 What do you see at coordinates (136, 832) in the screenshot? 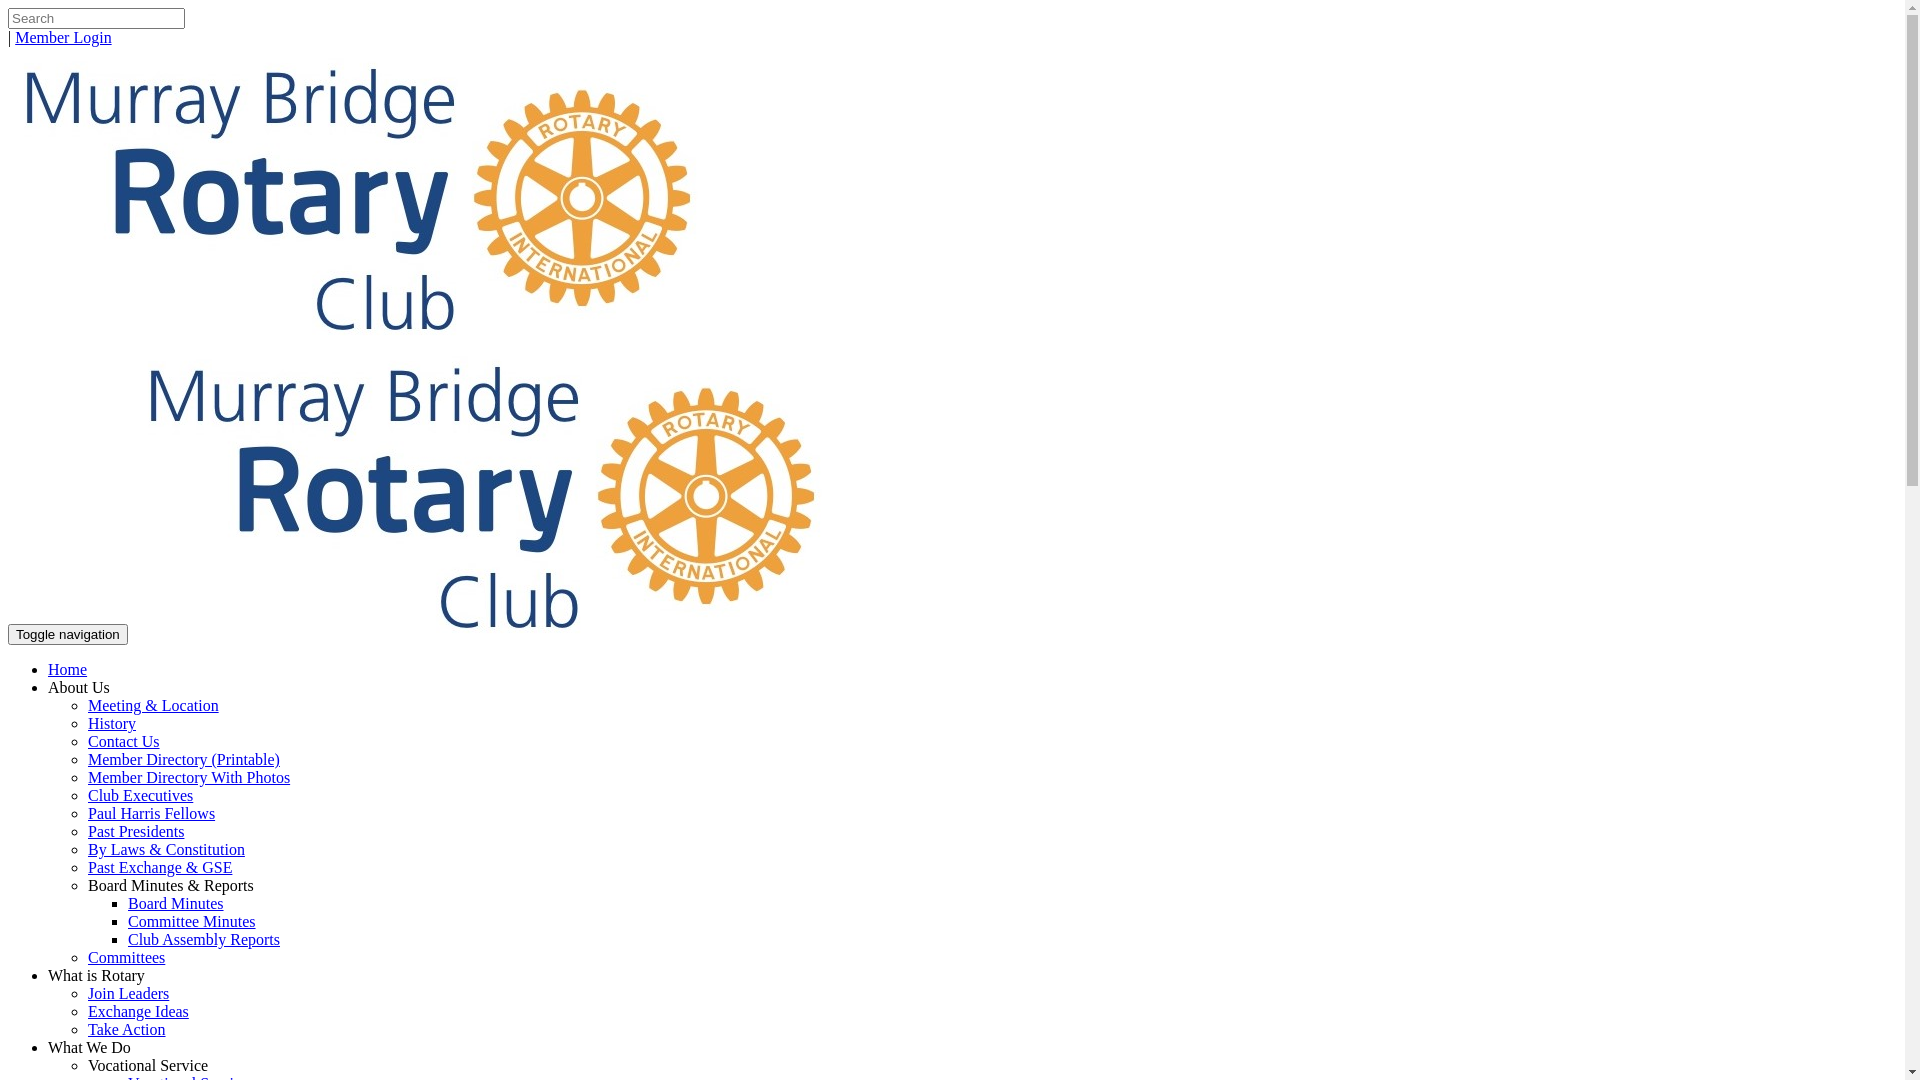
I see `Past Presidents` at bounding box center [136, 832].